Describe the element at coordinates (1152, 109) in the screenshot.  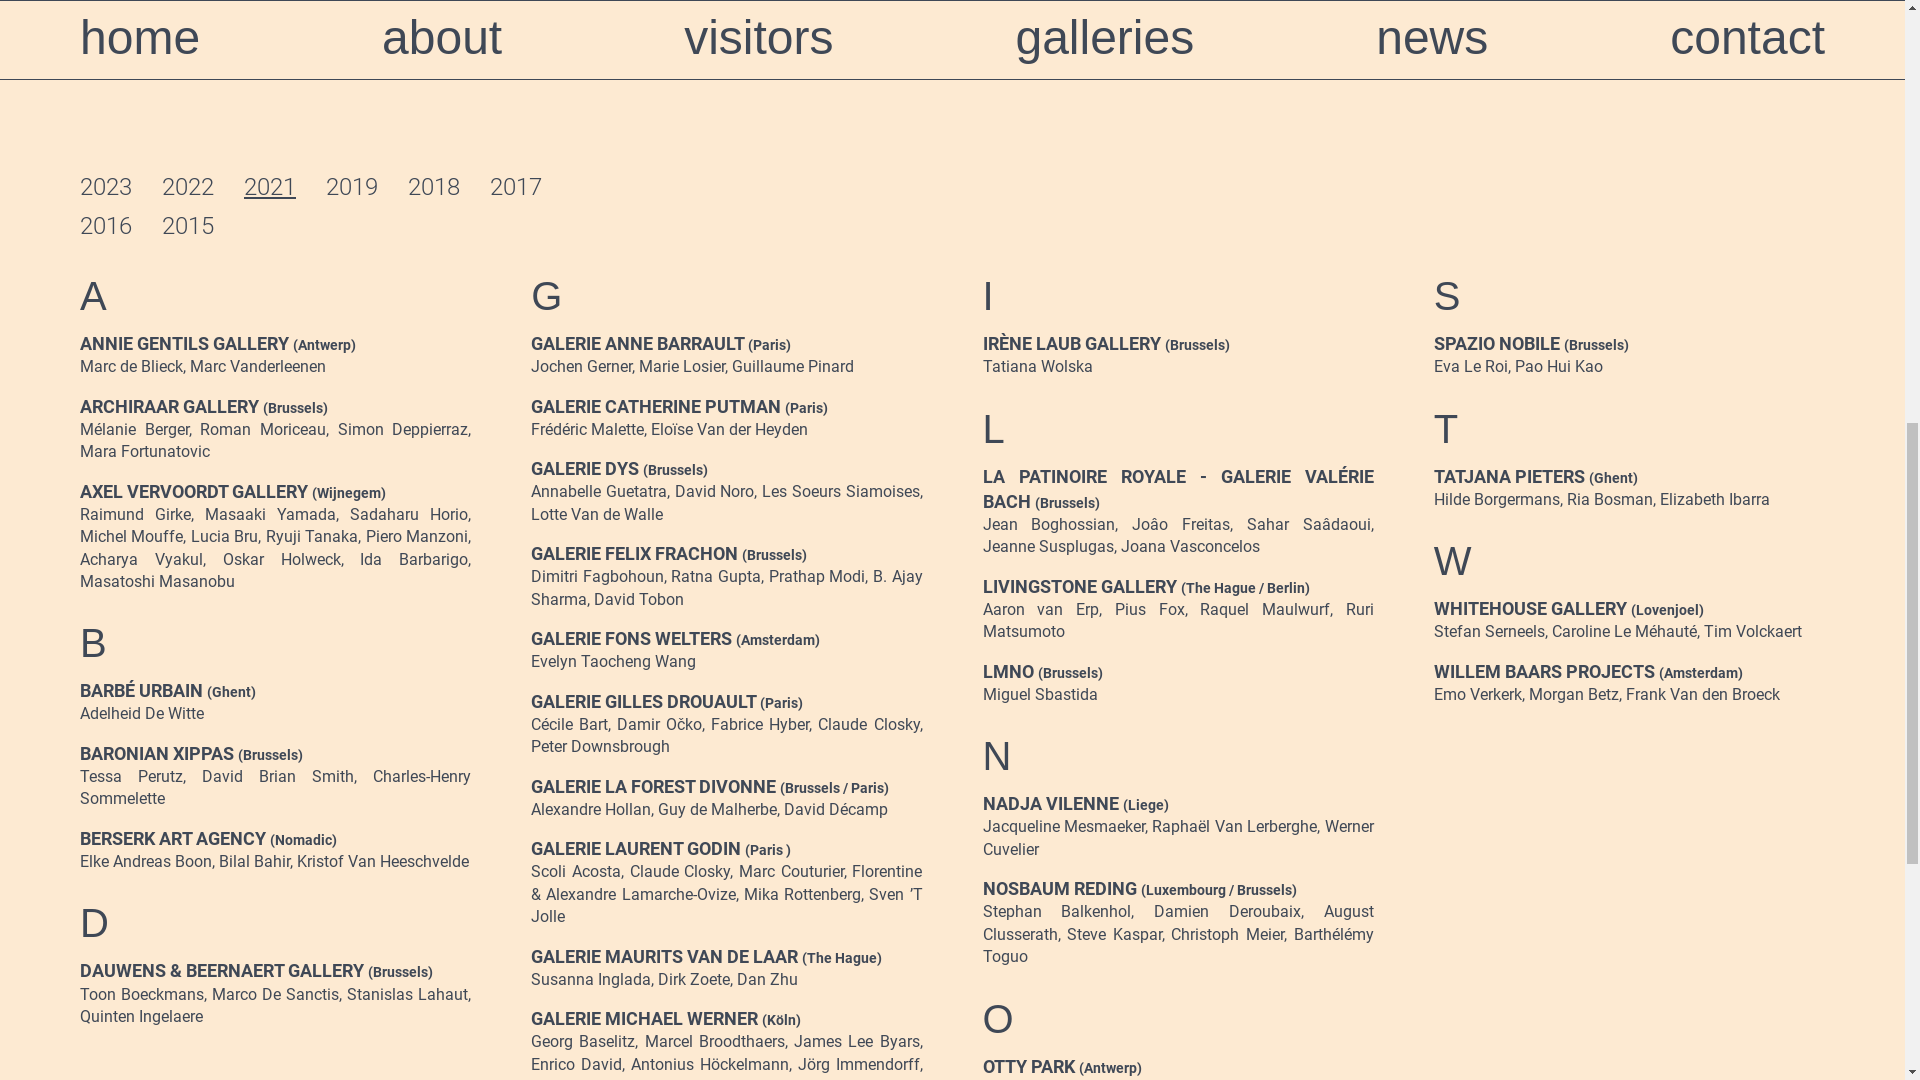
I see `PARTNERS` at that location.